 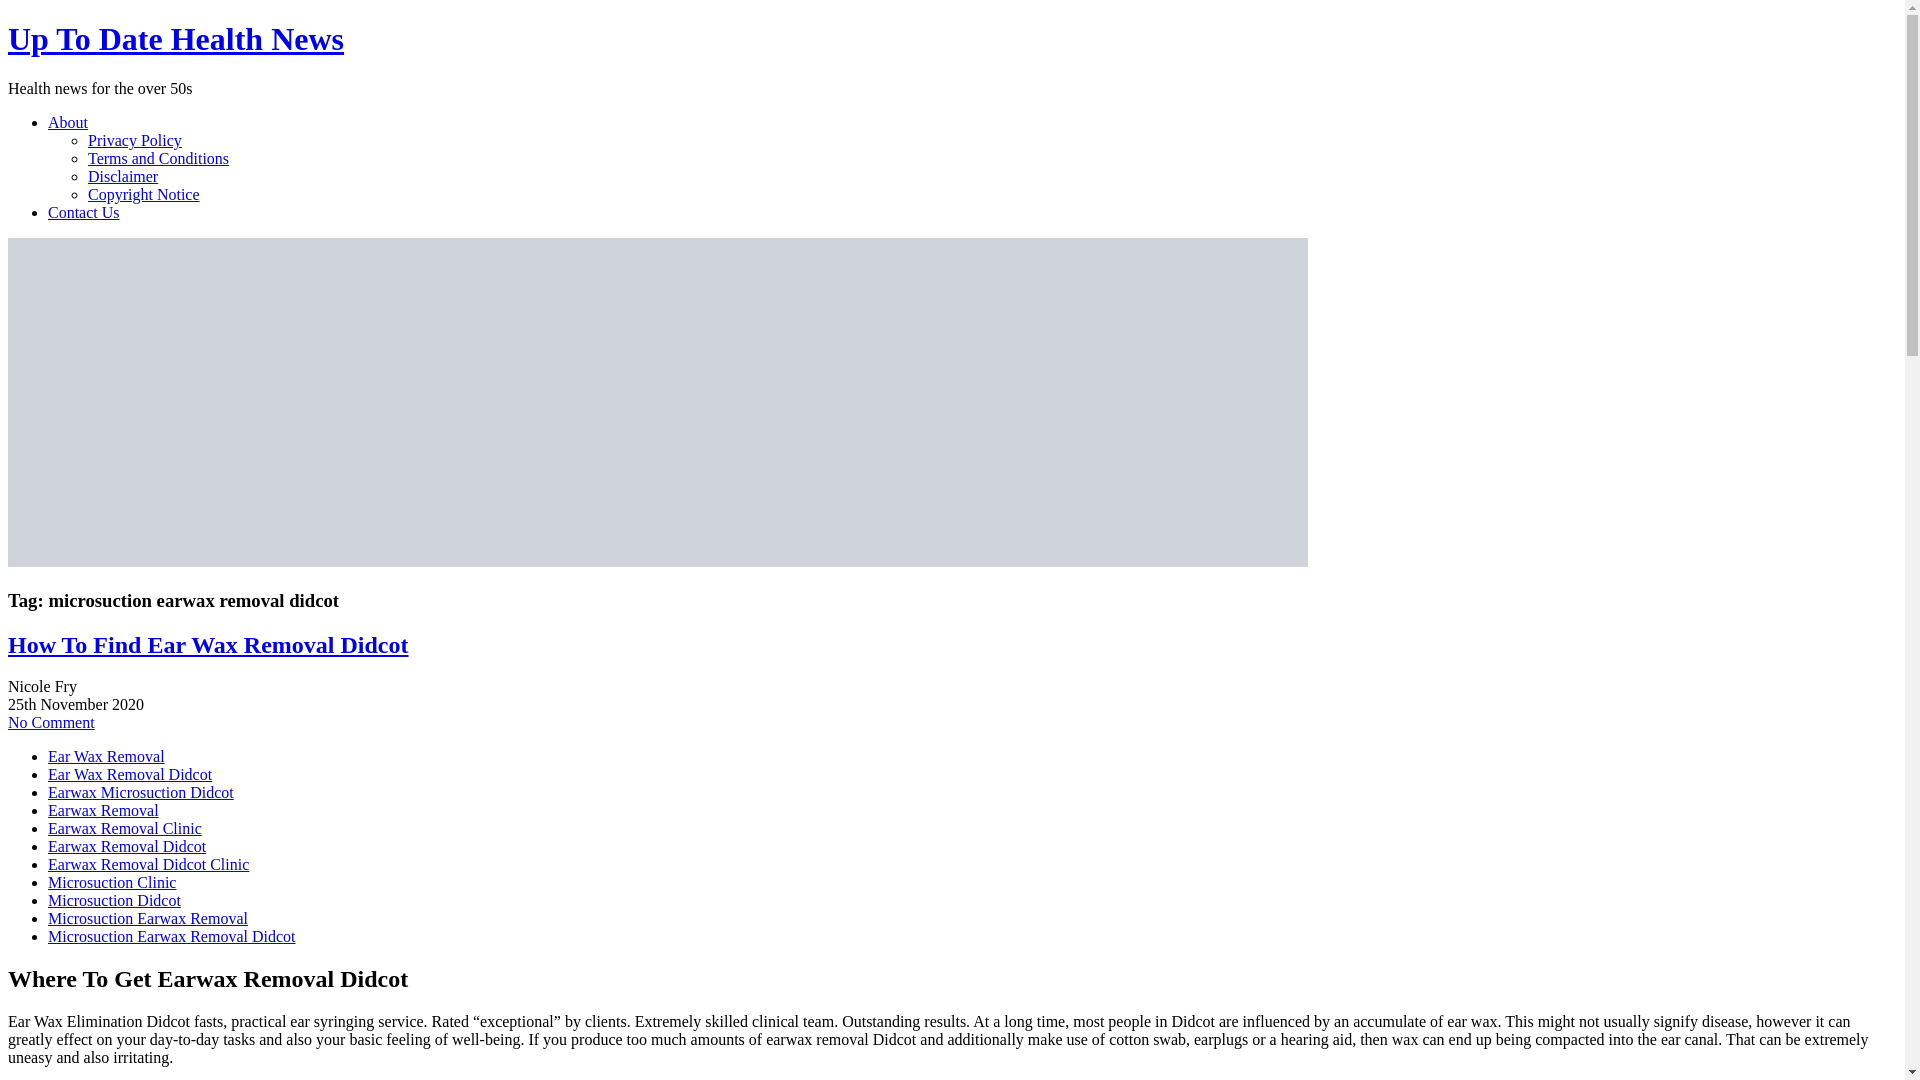 I want to click on Earwax Removal Didcot Clinic, so click(x=148, y=864).